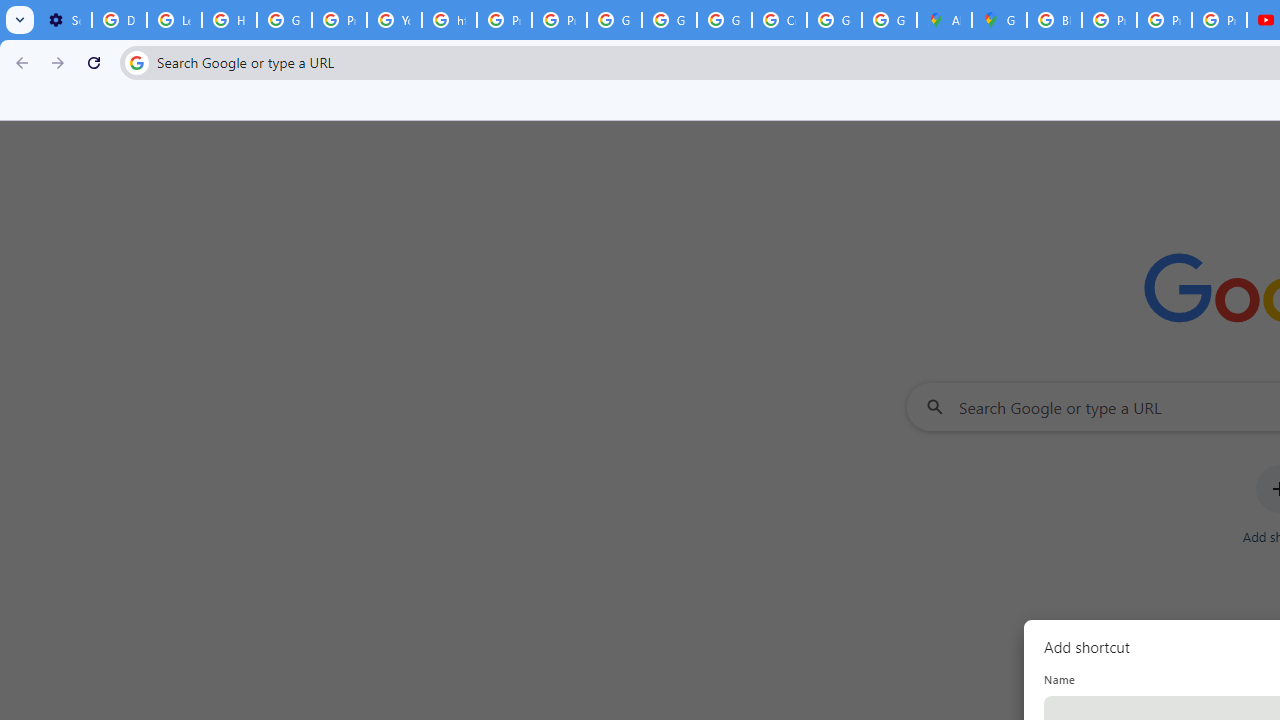 The height and width of the screenshot is (720, 1280). Describe the element at coordinates (64, 20) in the screenshot. I see `Settings - Customize profile` at that location.